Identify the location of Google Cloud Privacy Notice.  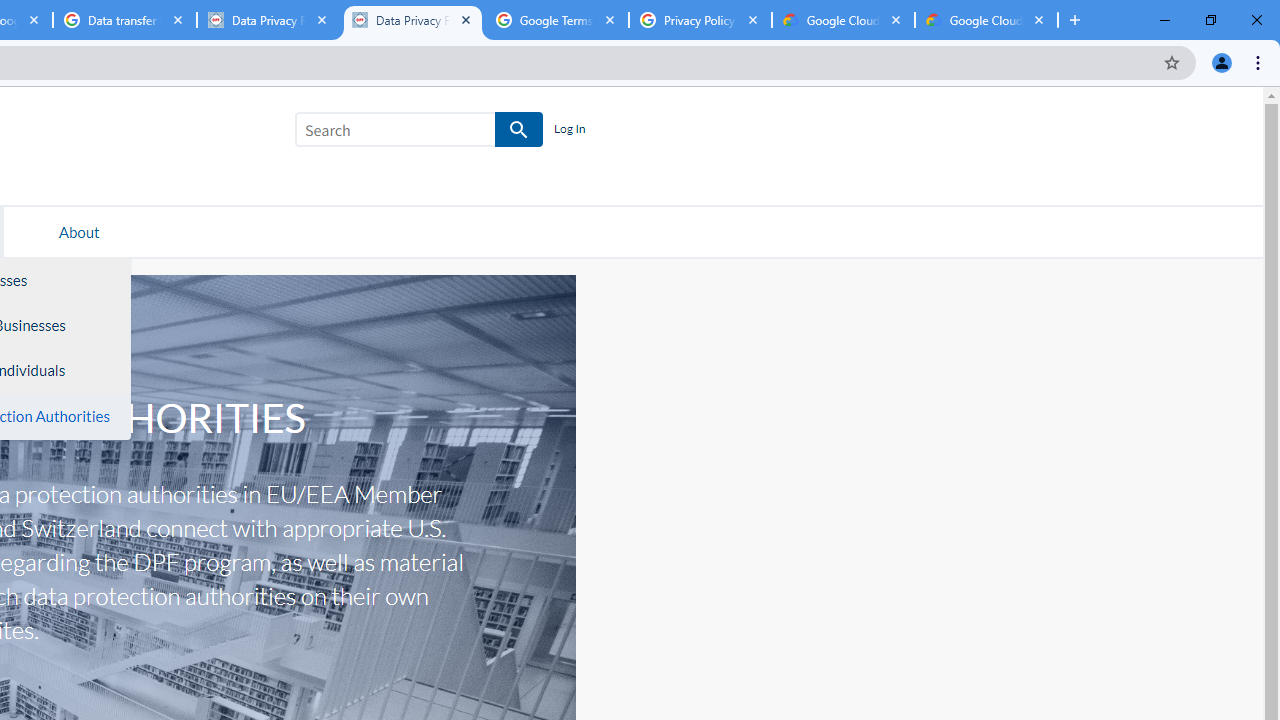
(986, 20).